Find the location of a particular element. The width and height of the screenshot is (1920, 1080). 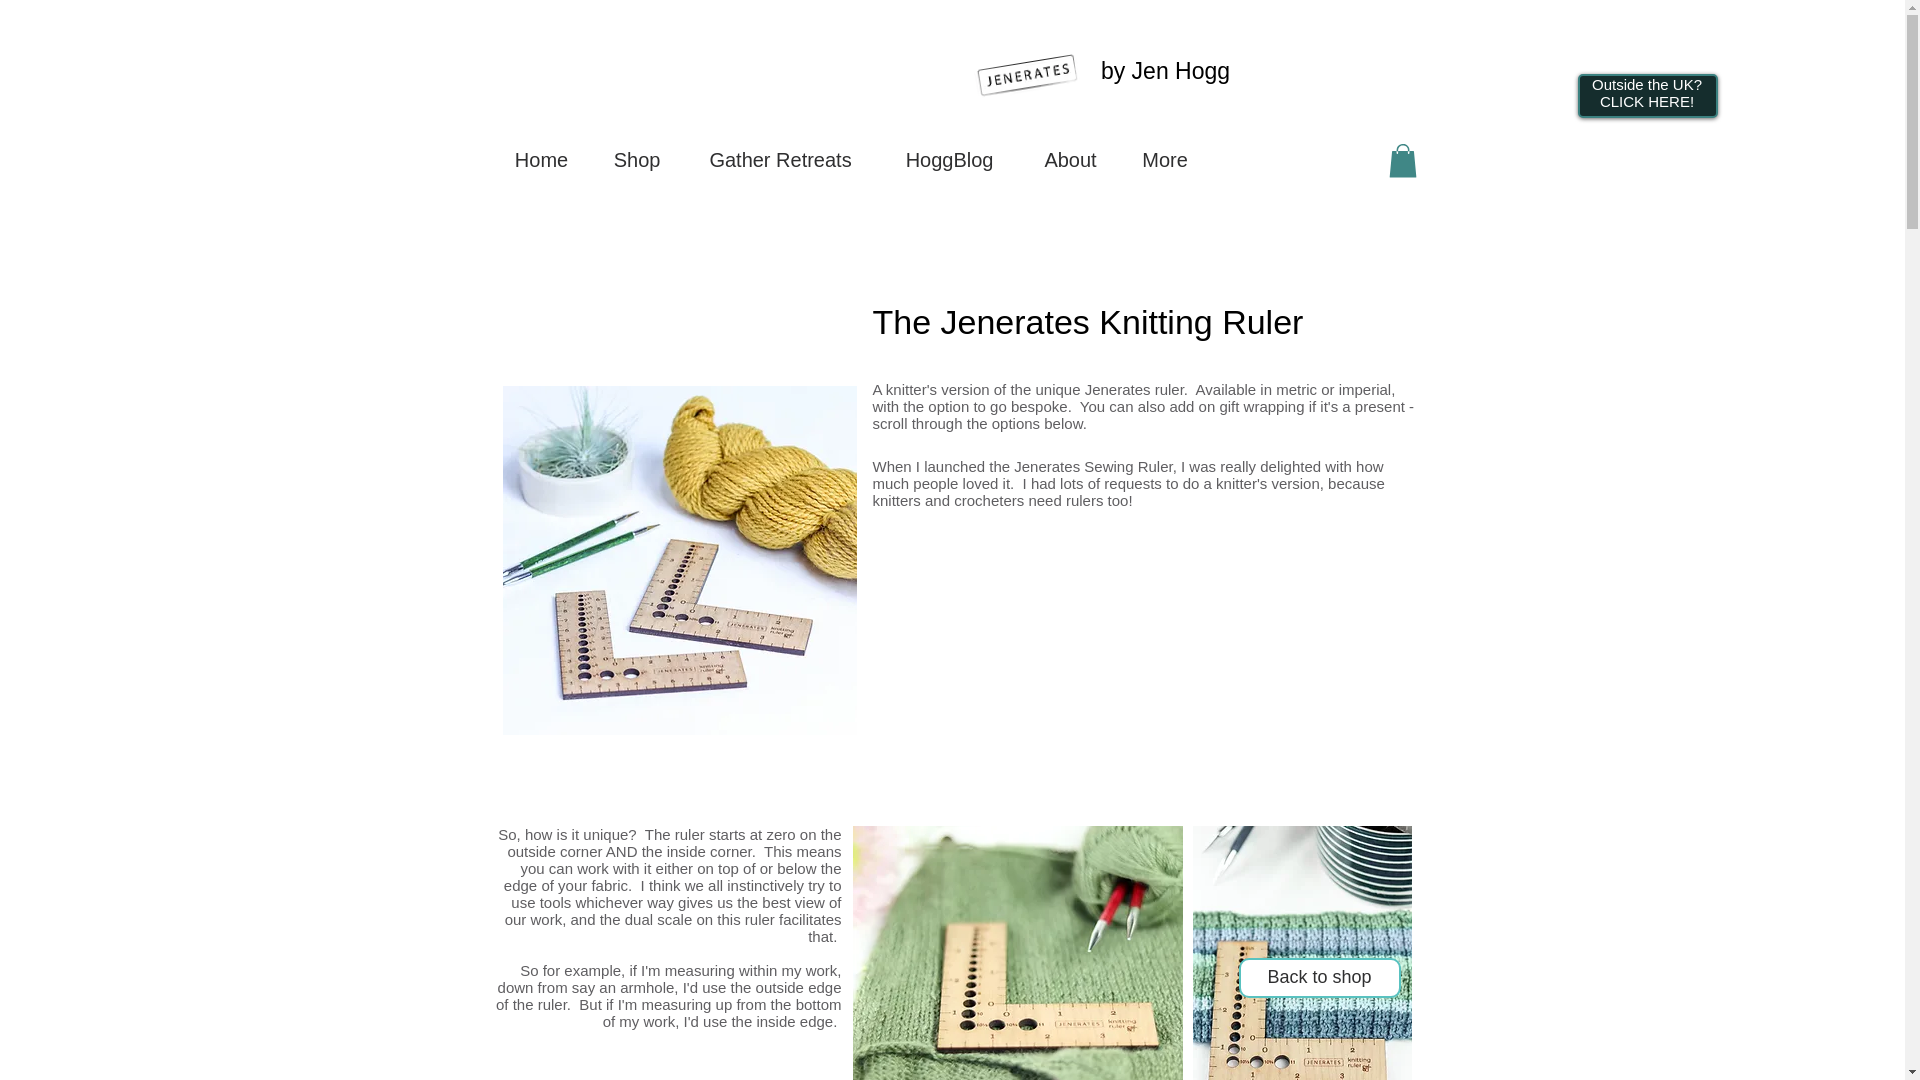

by Jen Hogg is located at coordinates (1165, 71).